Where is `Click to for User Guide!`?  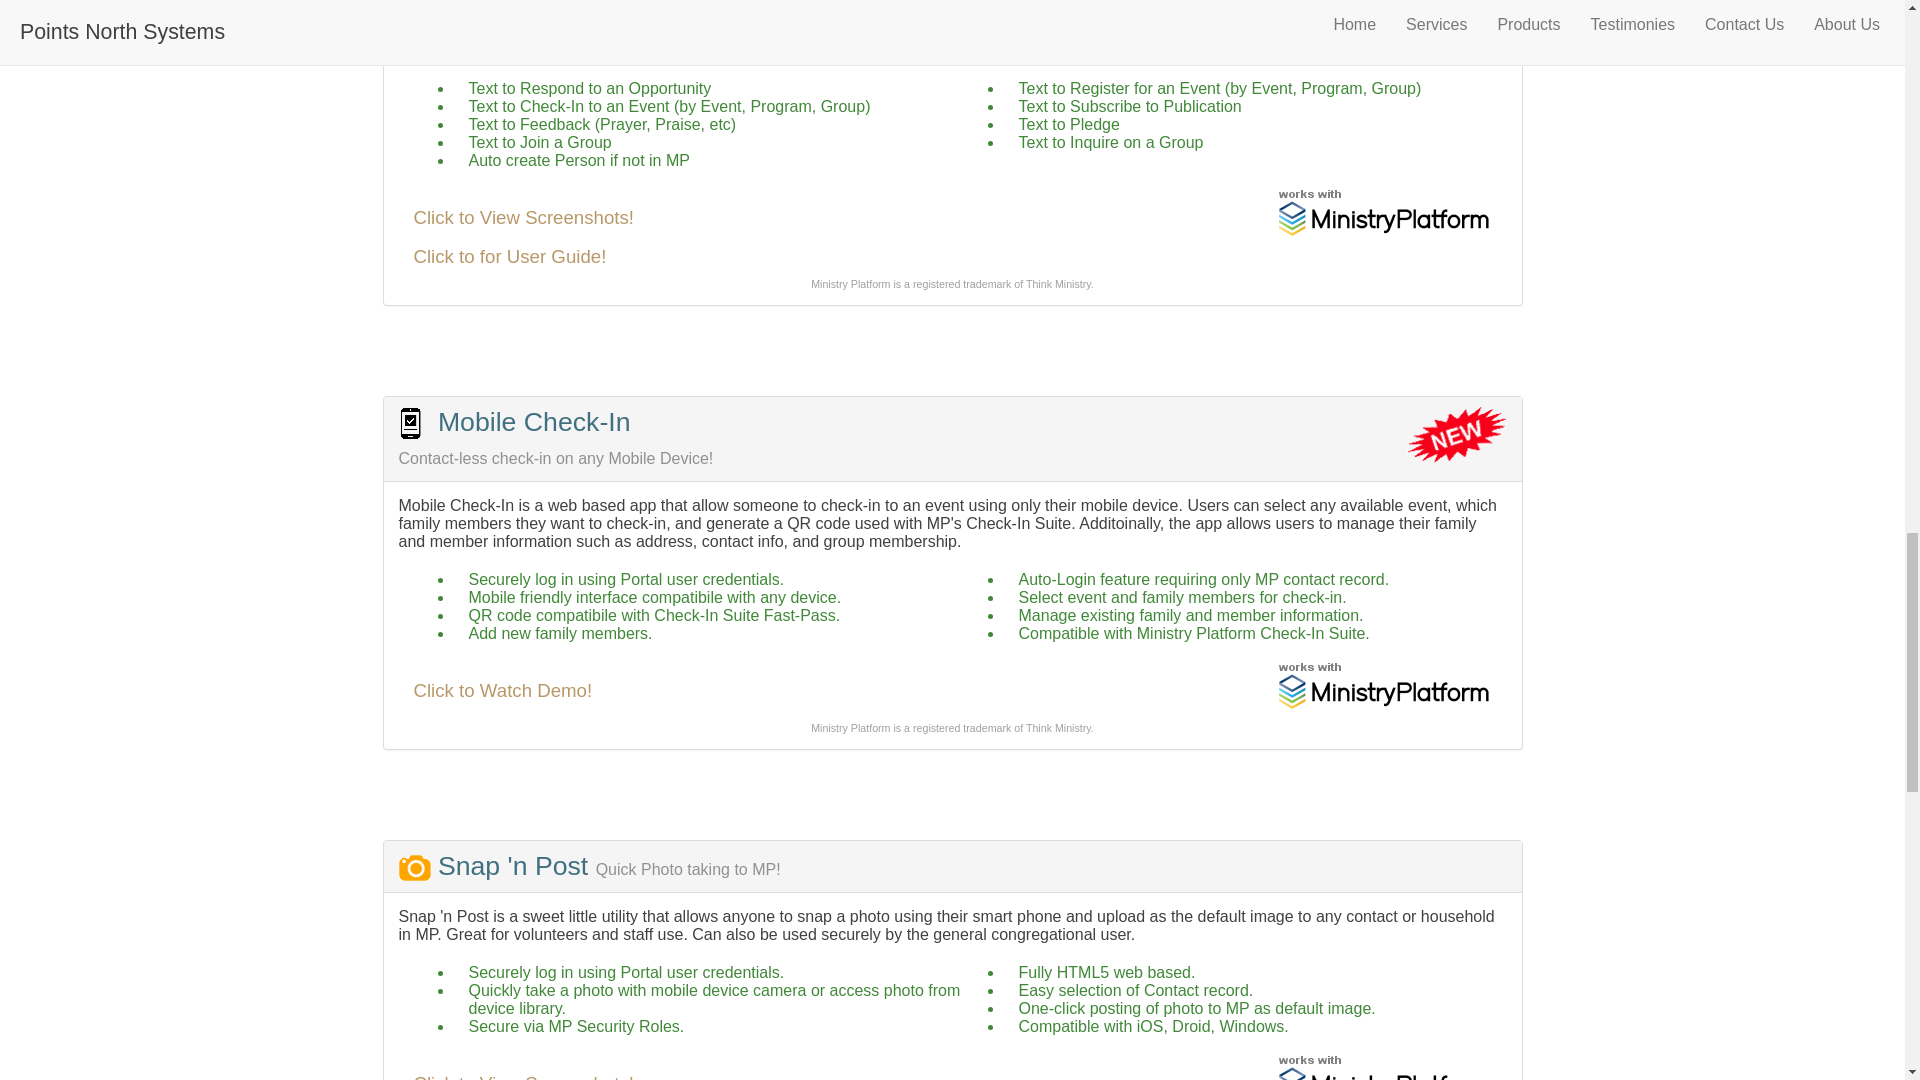
Click to for User Guide! is located at coordinates (510, 256).